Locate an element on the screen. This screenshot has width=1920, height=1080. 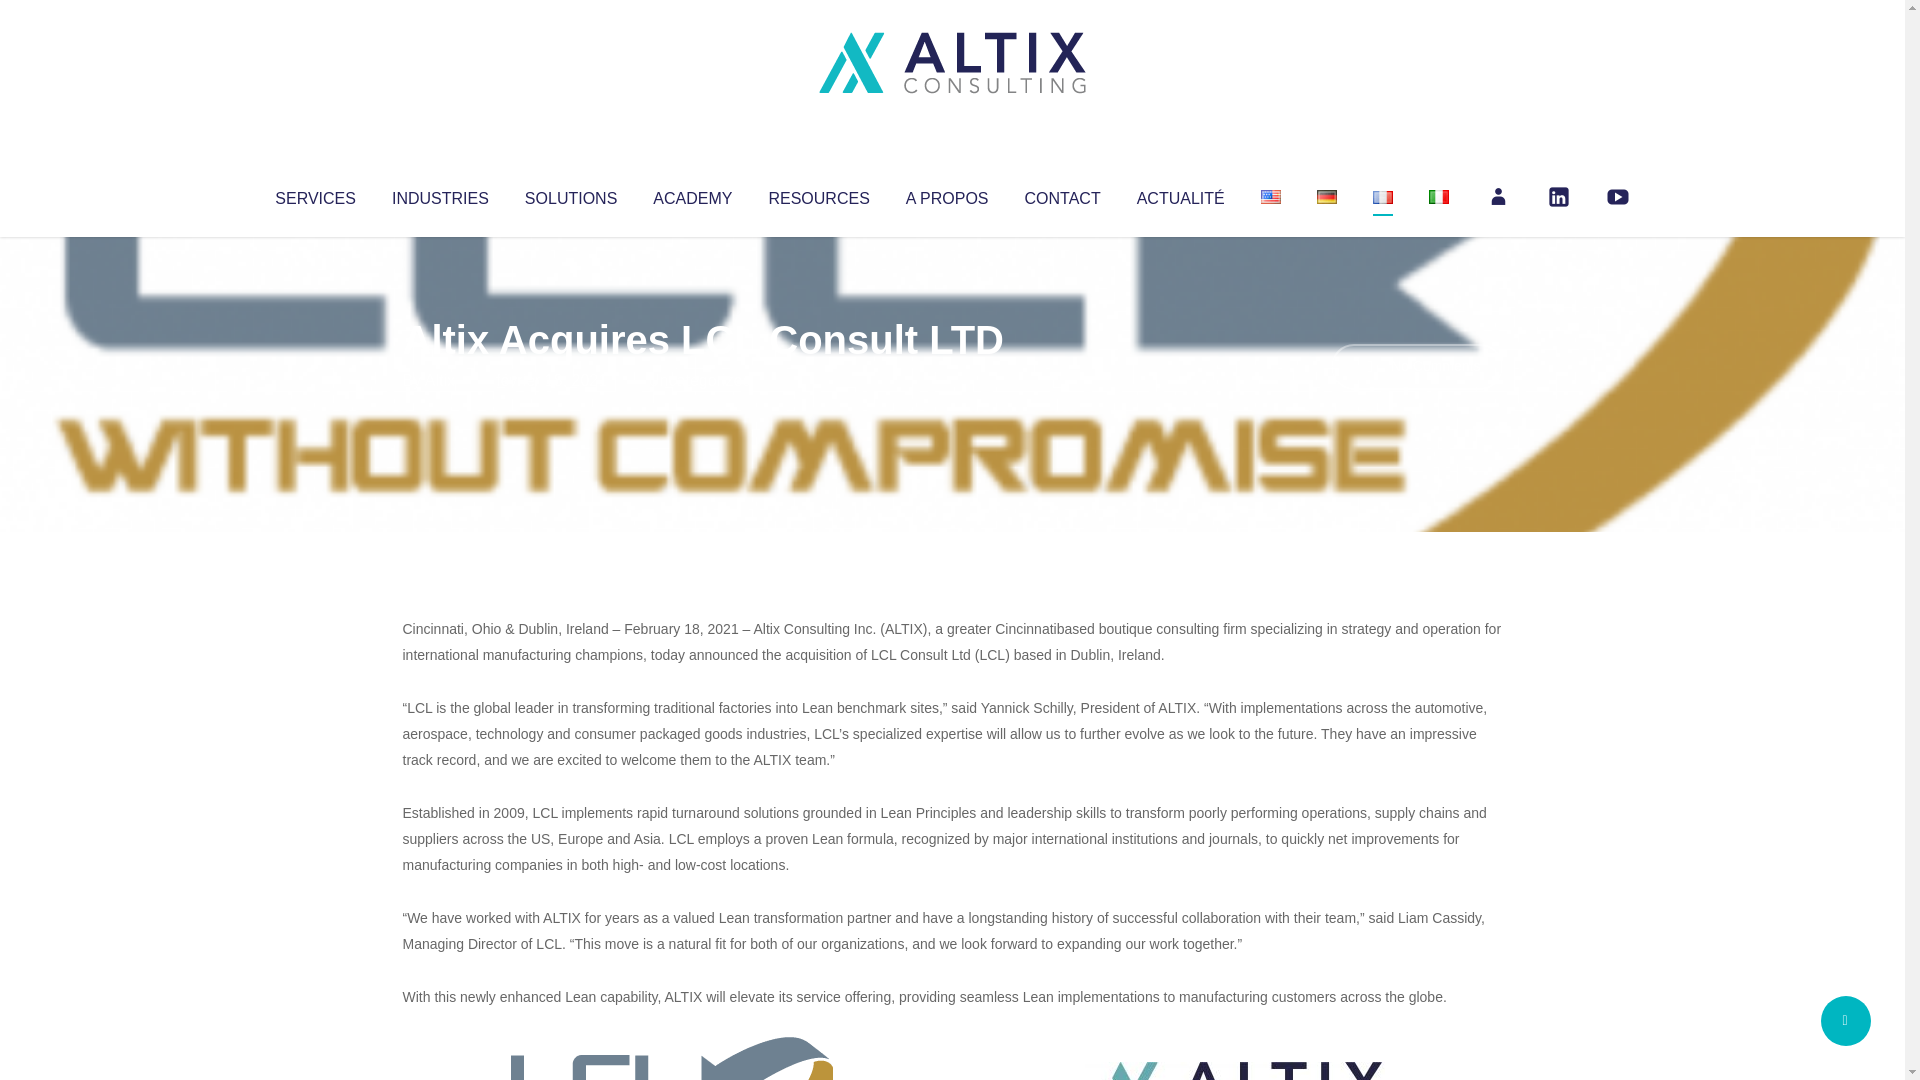
INDUSTRIES is located at coordinates (440, 194).